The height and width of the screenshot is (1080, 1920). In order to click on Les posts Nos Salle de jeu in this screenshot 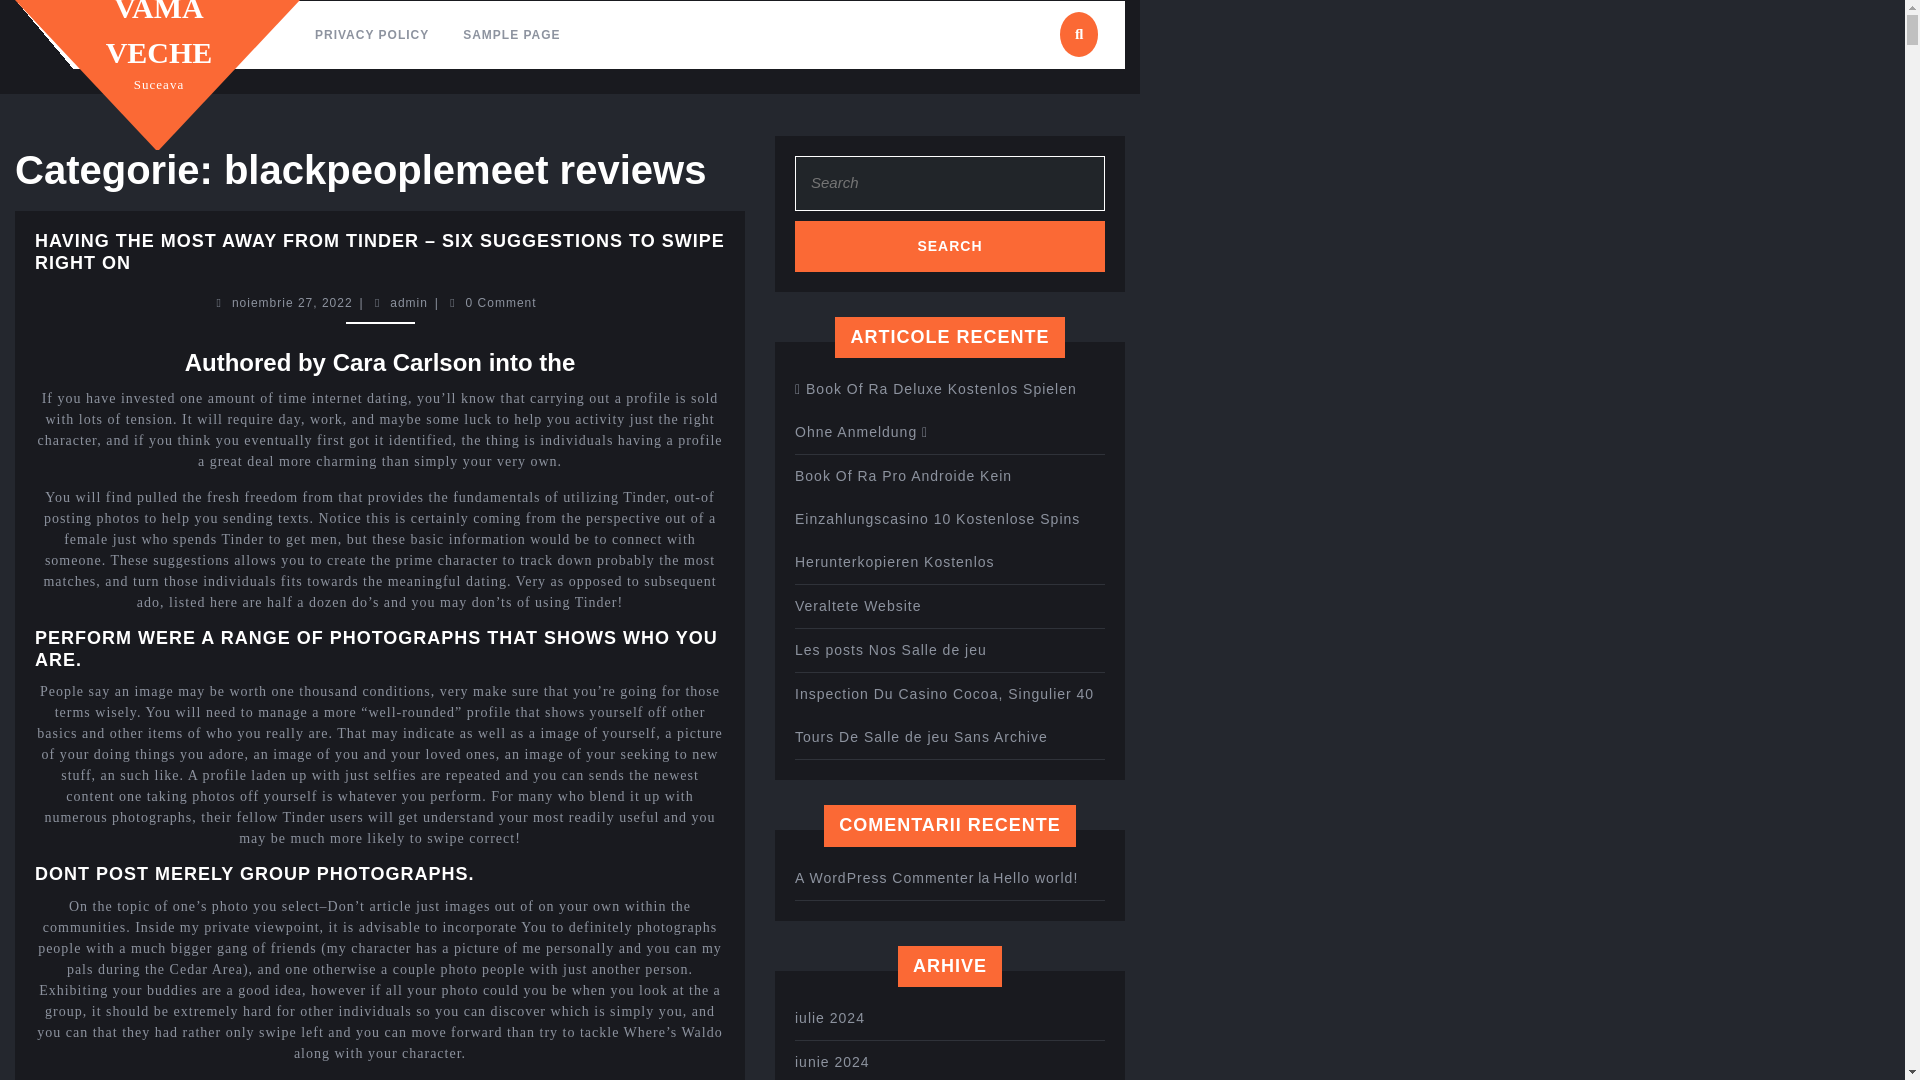, I will do `click(950, 246)`.